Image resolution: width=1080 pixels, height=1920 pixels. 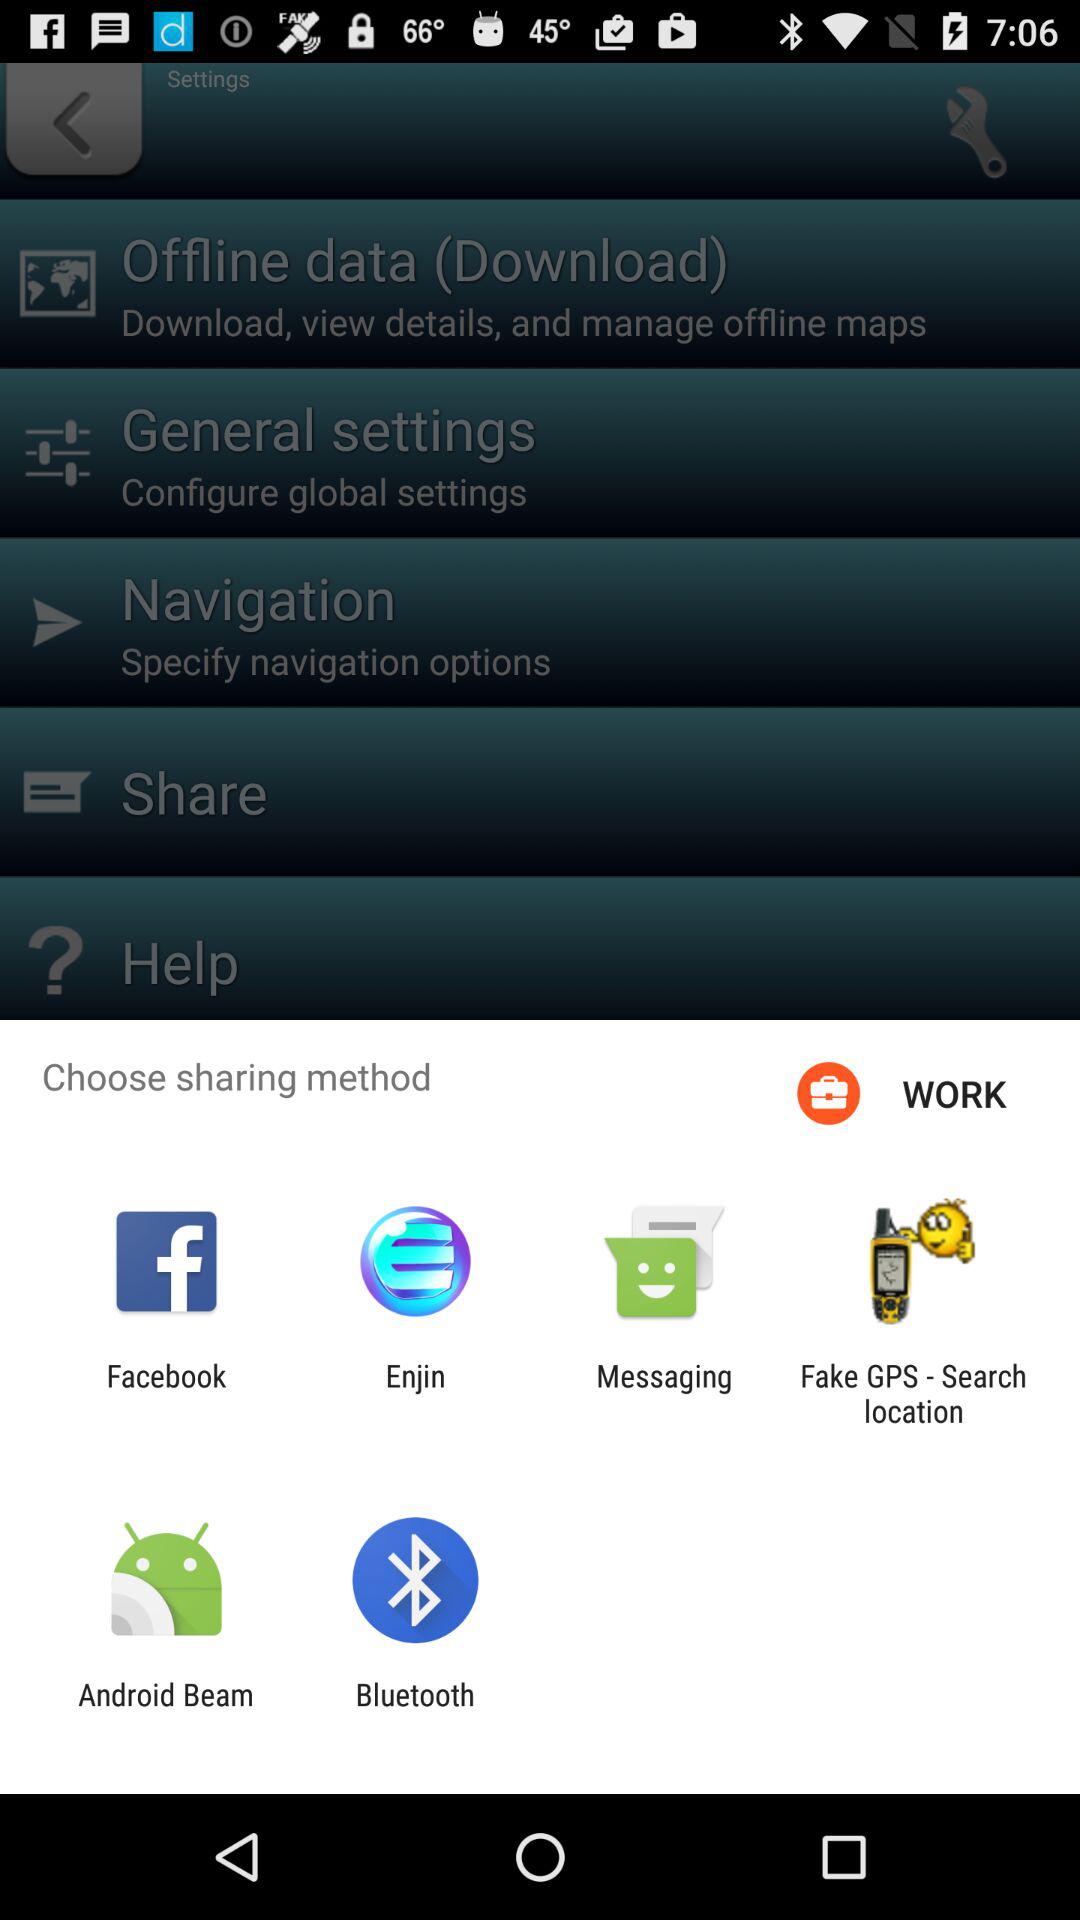 I want to click on launch the app next to the fake gps search icon, so click(x=664, y=1393).